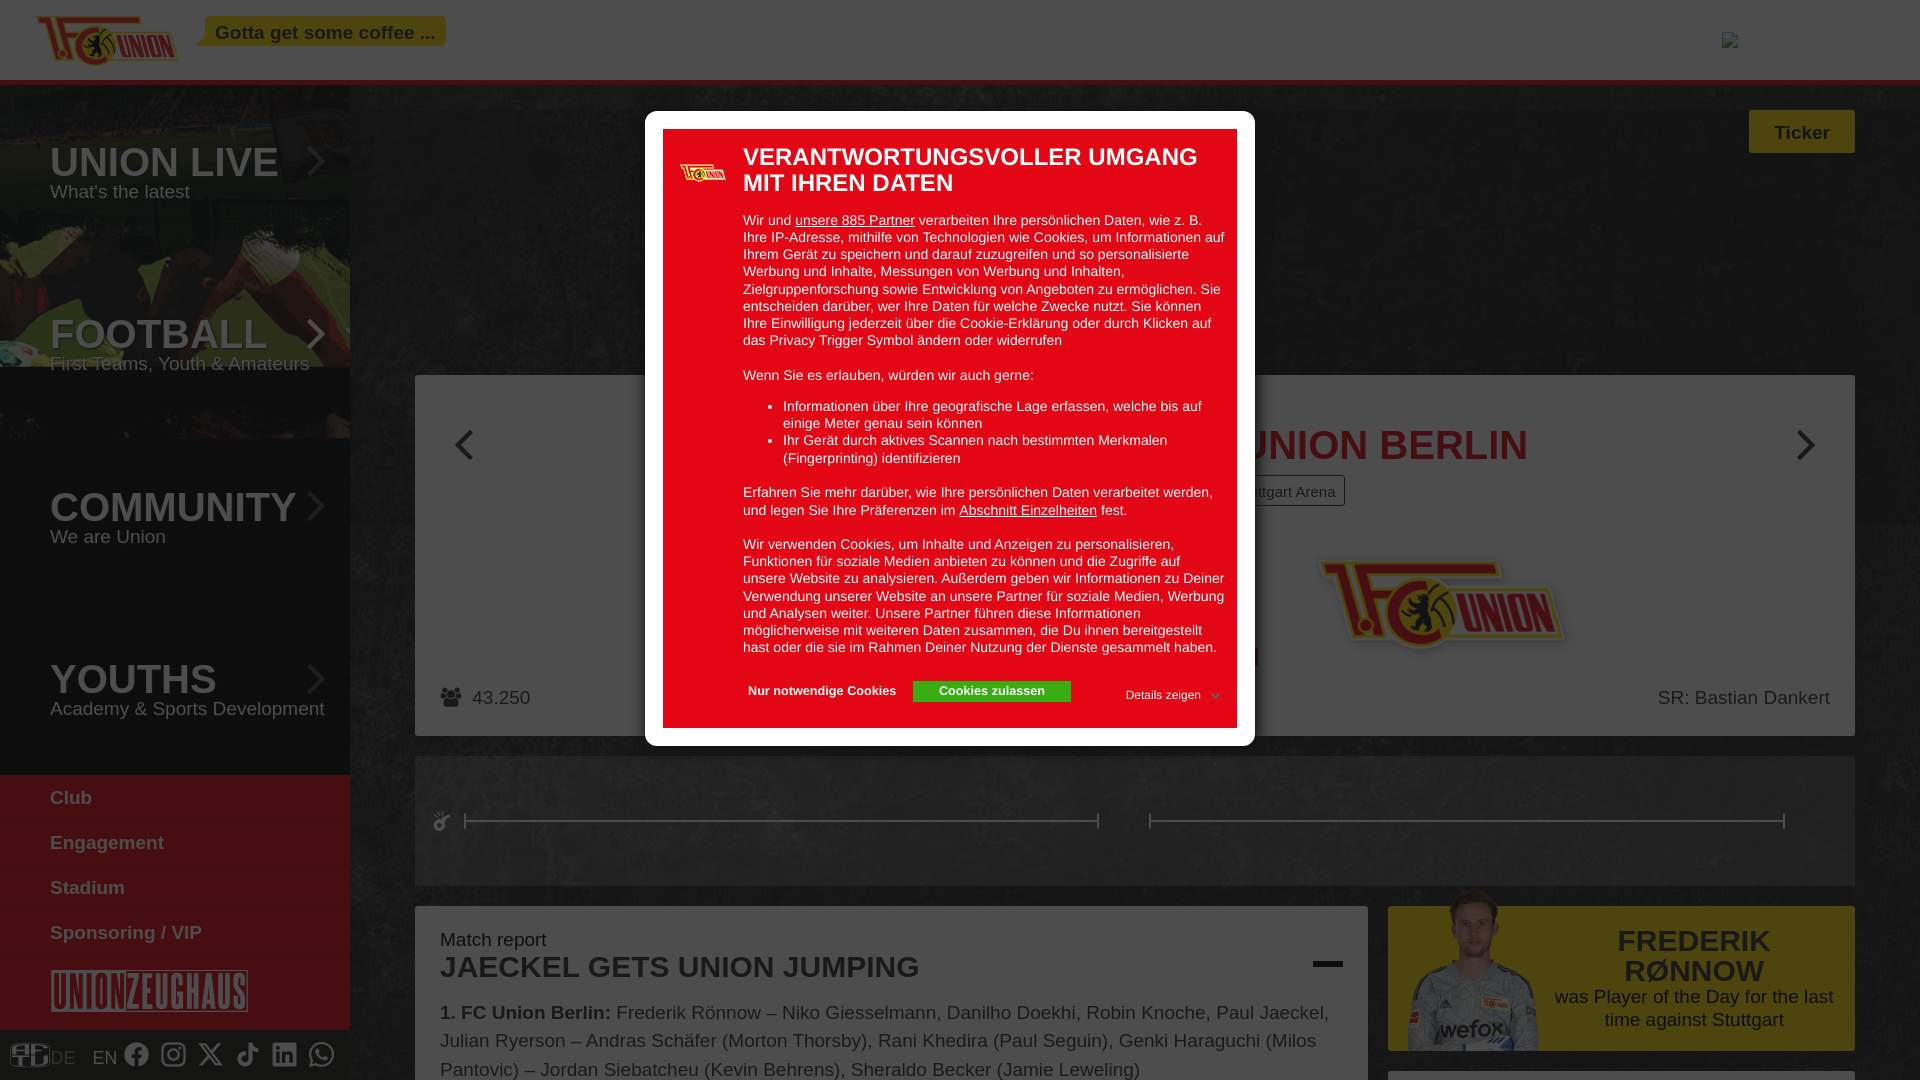  I want to click on unsere 885 Partner, so click(854, 220).